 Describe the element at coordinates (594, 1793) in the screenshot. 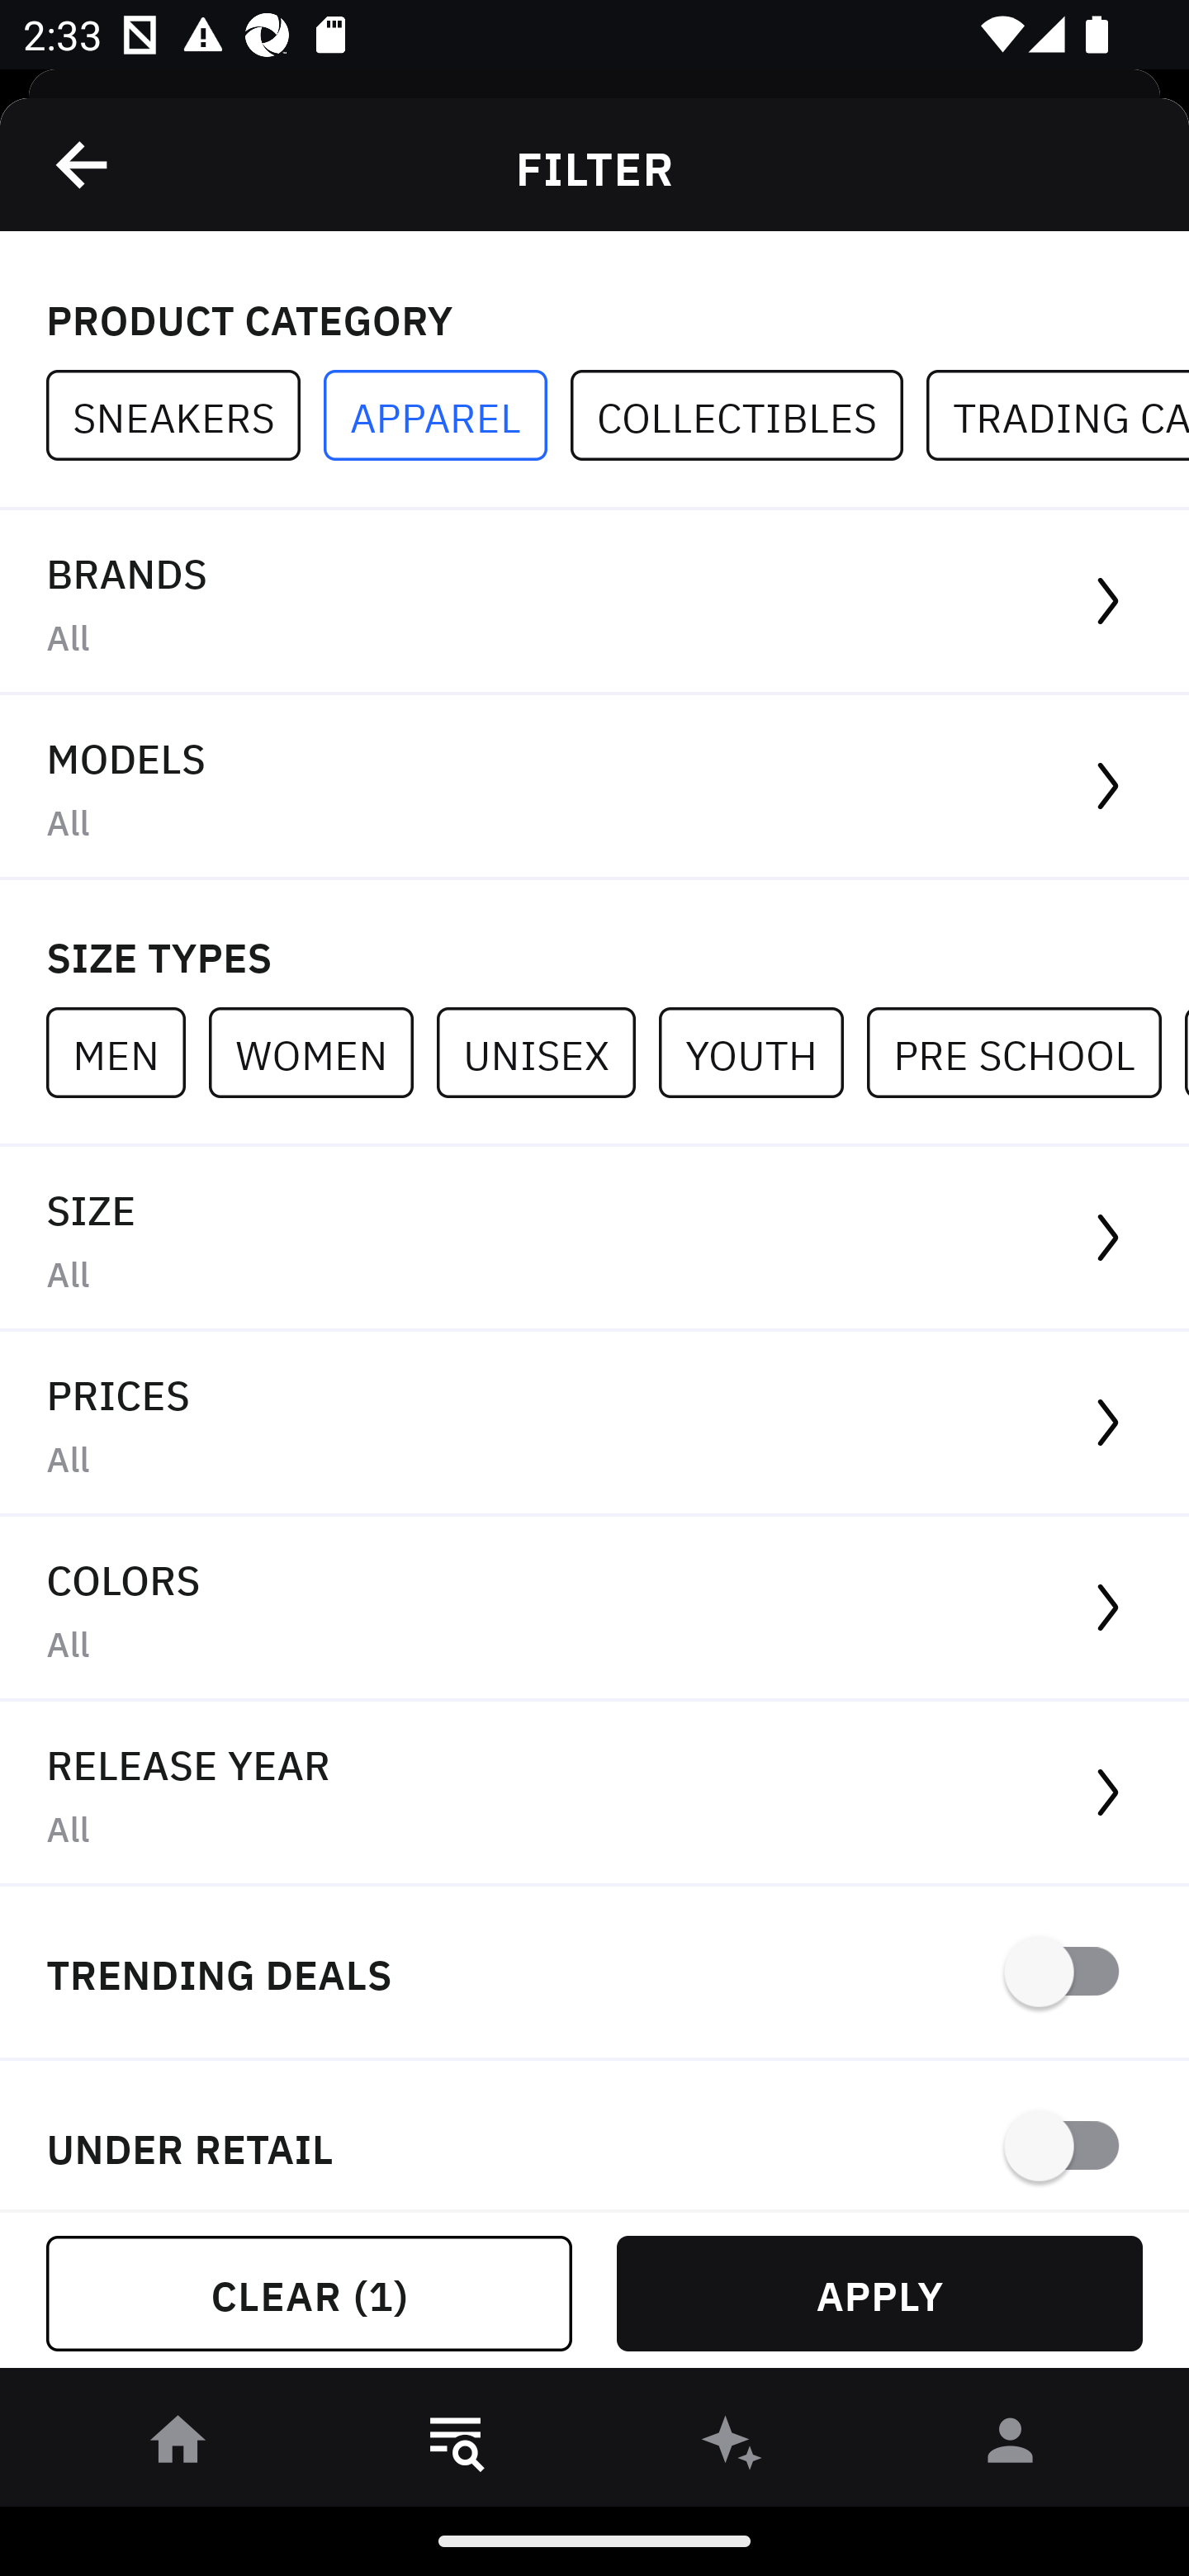

I see `RELEASE YEAR All` at that location.